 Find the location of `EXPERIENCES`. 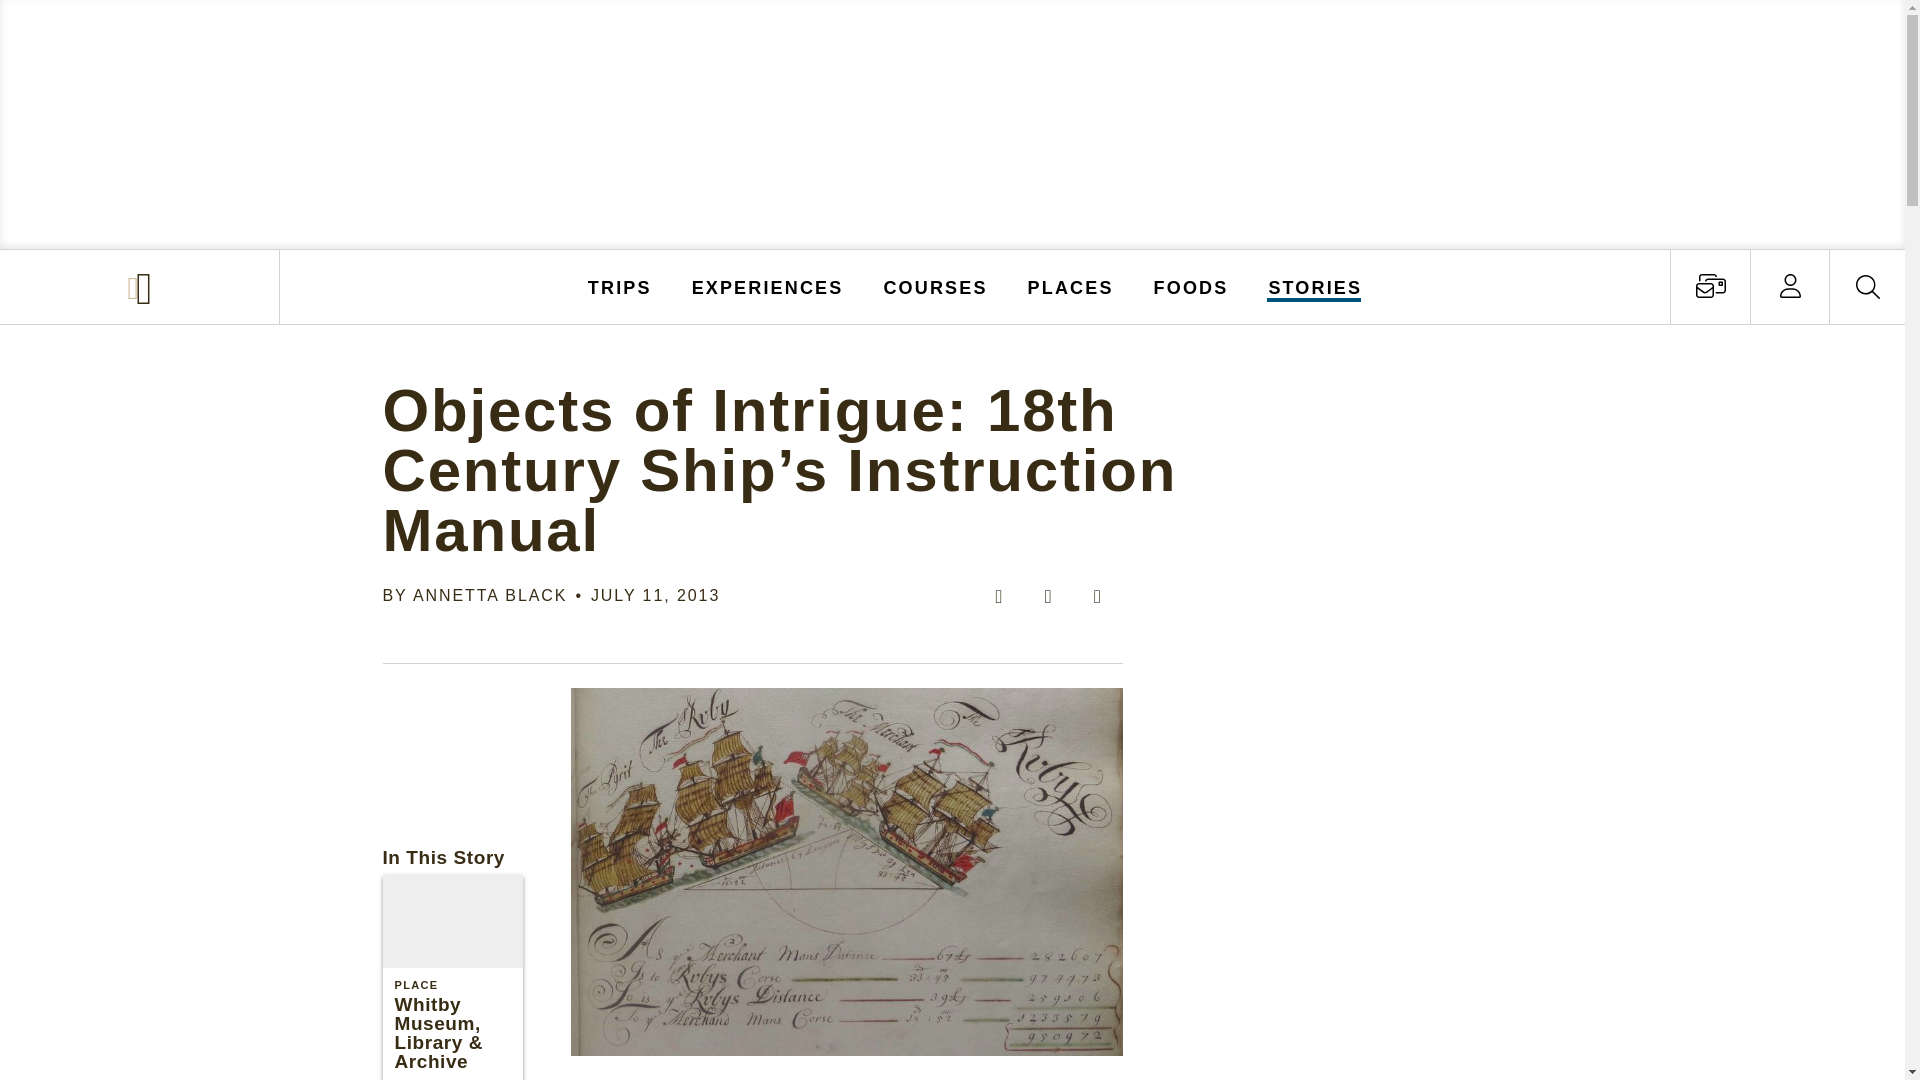

EXPERIENCES is located at coordinates (768, 286).